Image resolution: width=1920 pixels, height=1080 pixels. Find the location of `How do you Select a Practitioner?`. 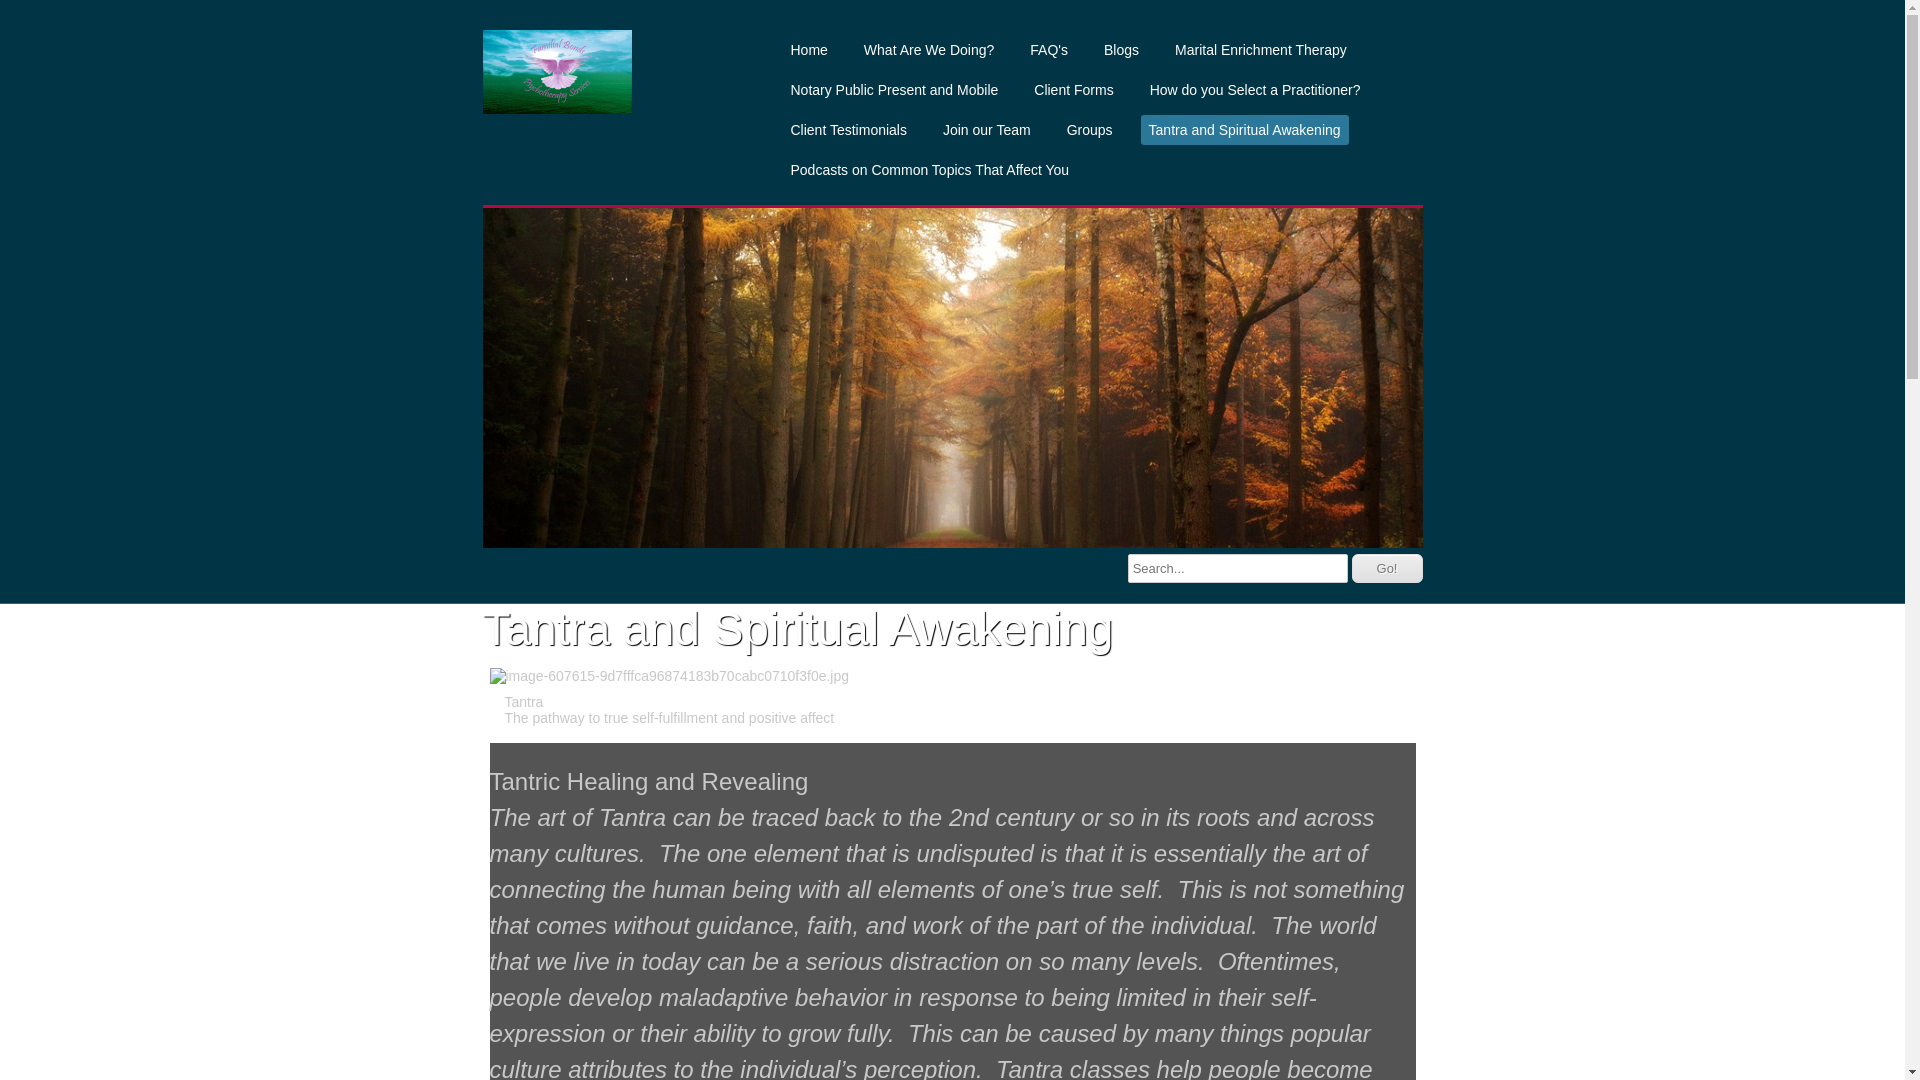

How do you Select a Practitioner? is located at coordinates (1256, 90).